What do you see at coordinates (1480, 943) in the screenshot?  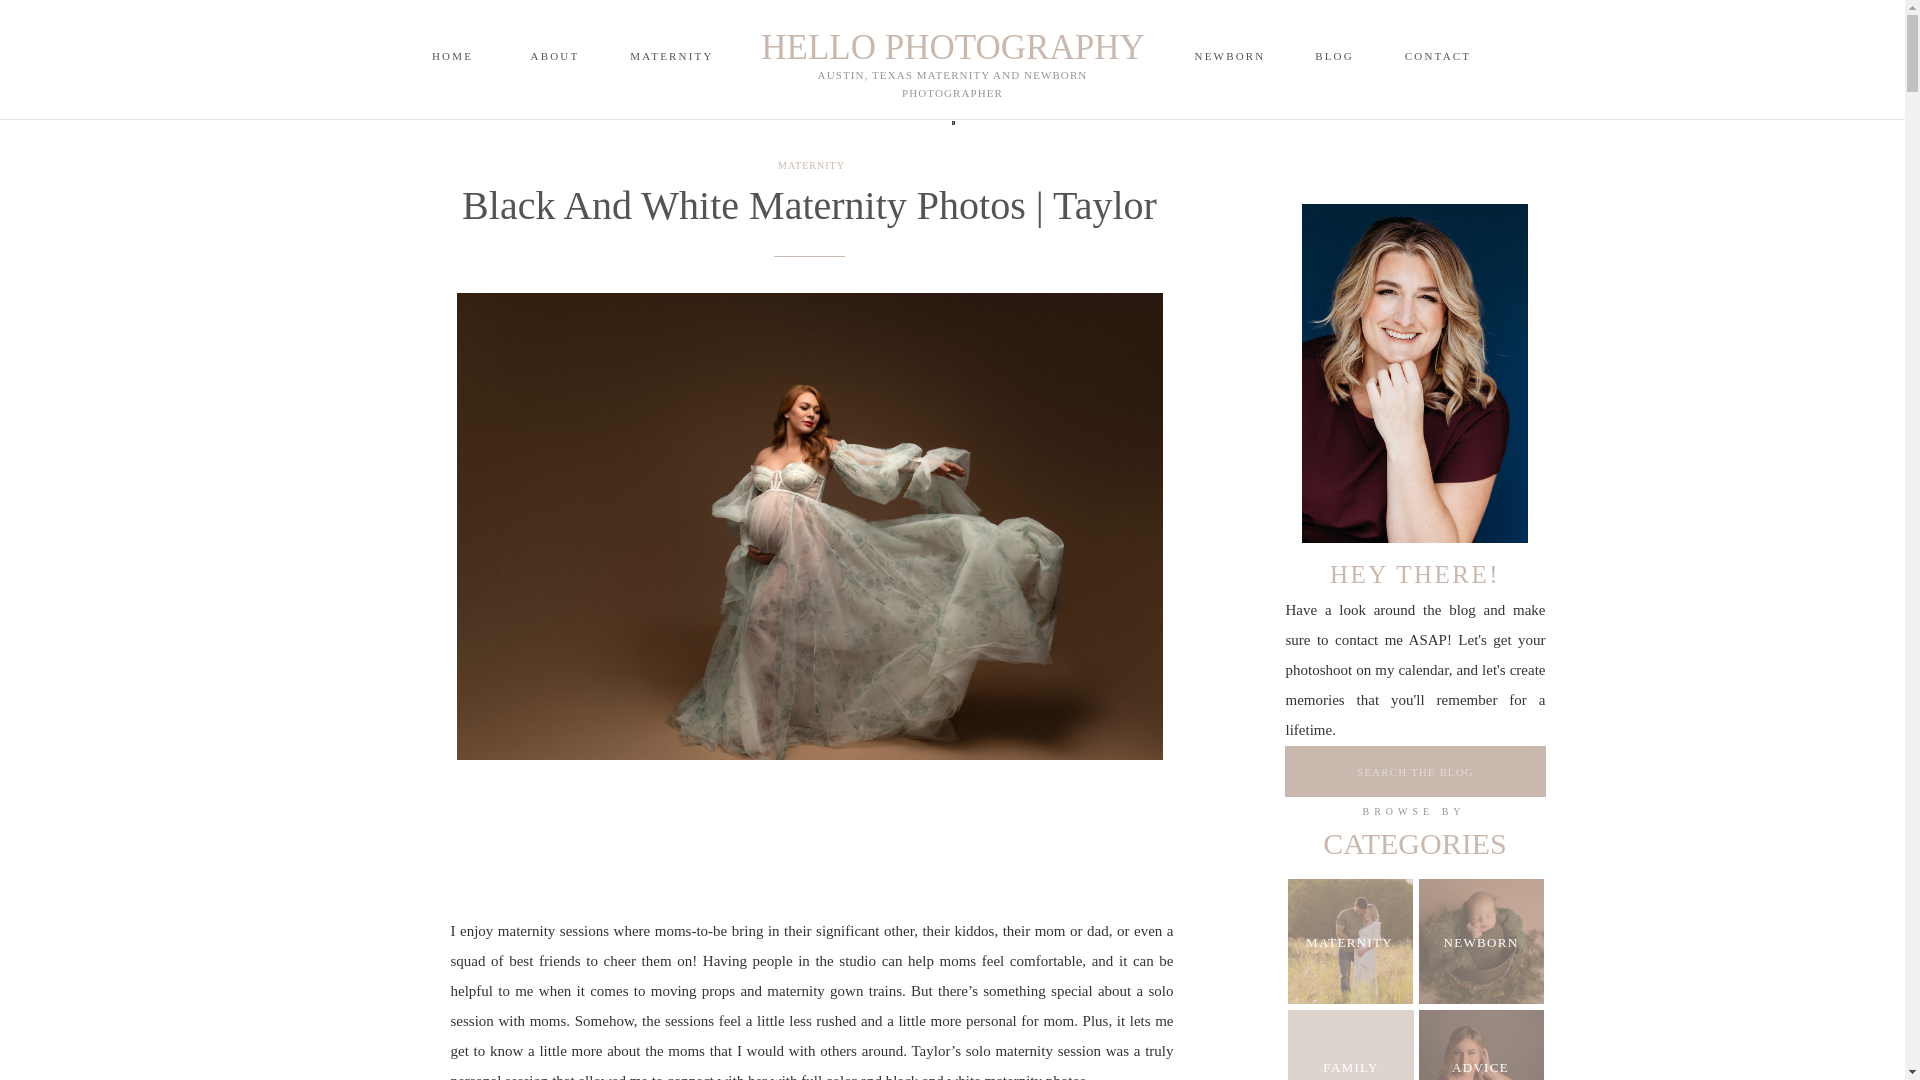 I see `NEWBORN` at bounding box center [1480, 943].